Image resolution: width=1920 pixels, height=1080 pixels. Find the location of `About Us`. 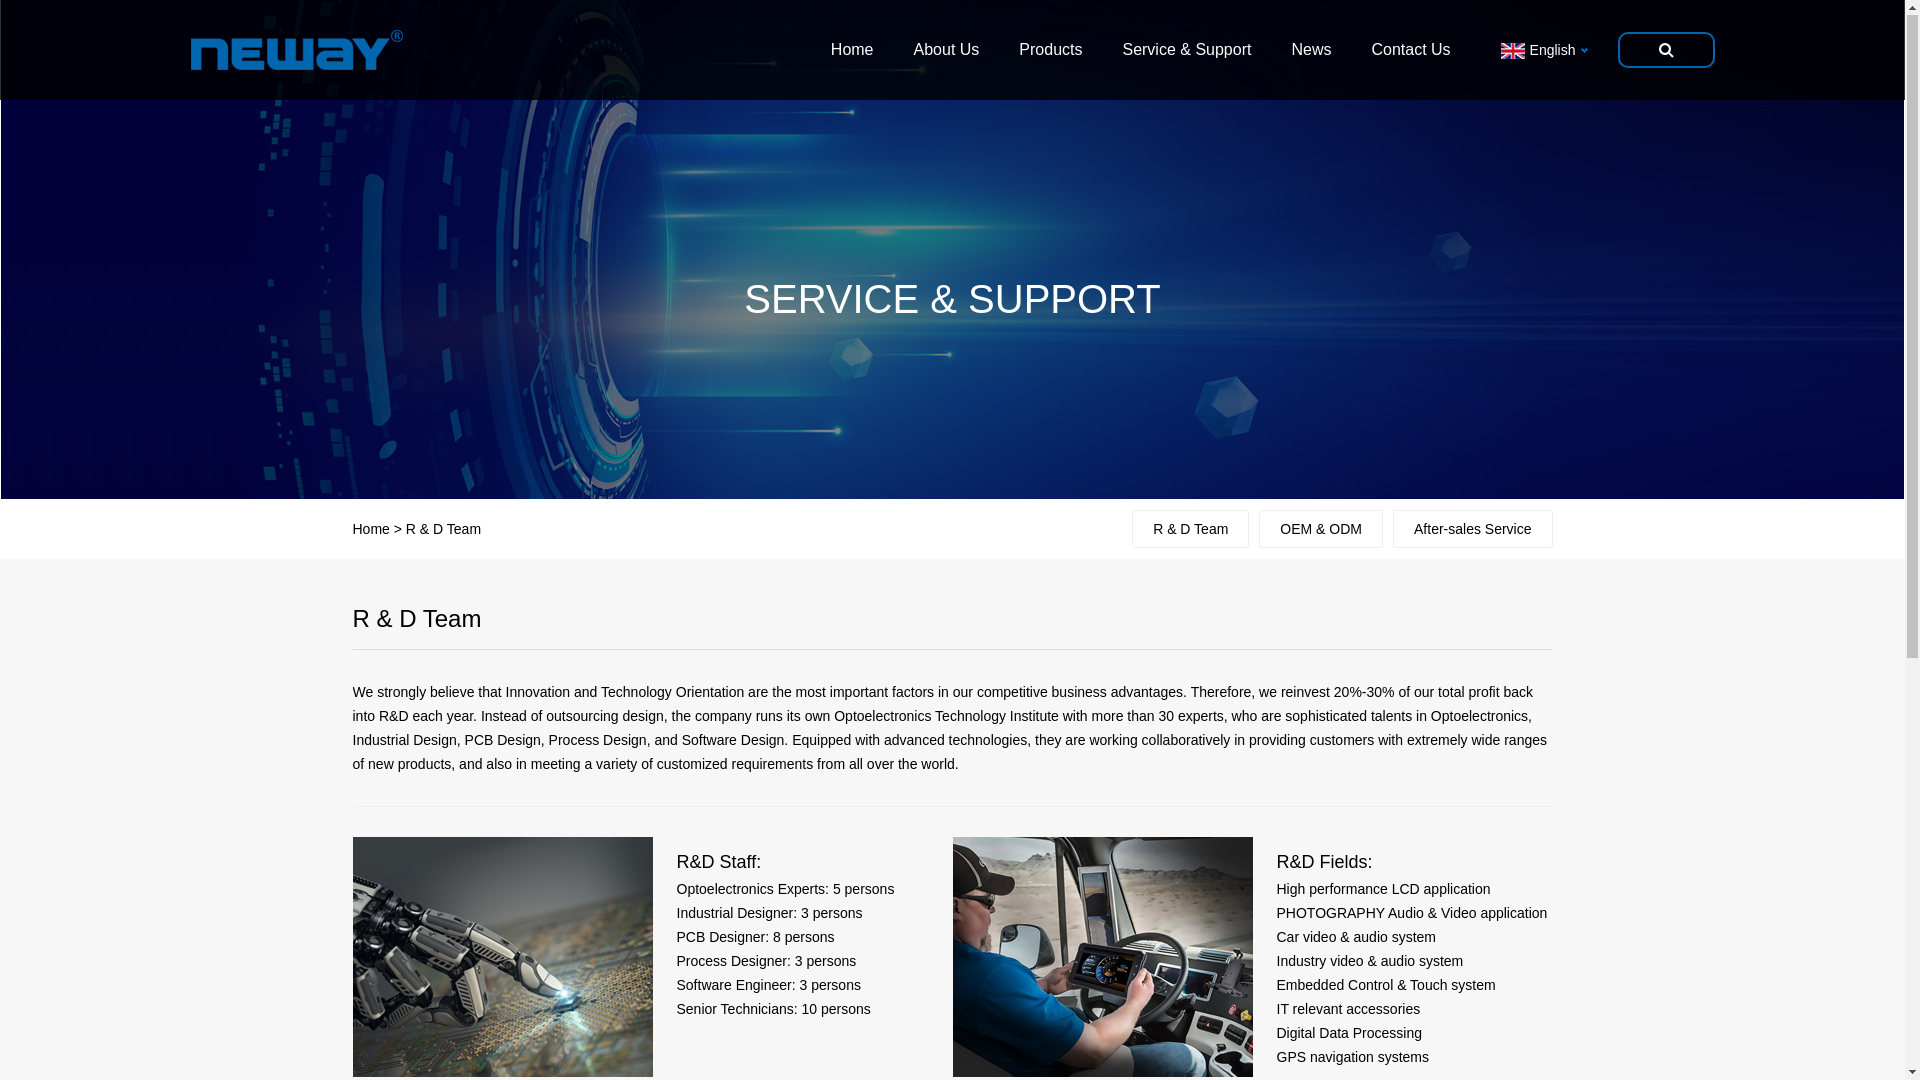

About Us is located at coordinates (947, 51).